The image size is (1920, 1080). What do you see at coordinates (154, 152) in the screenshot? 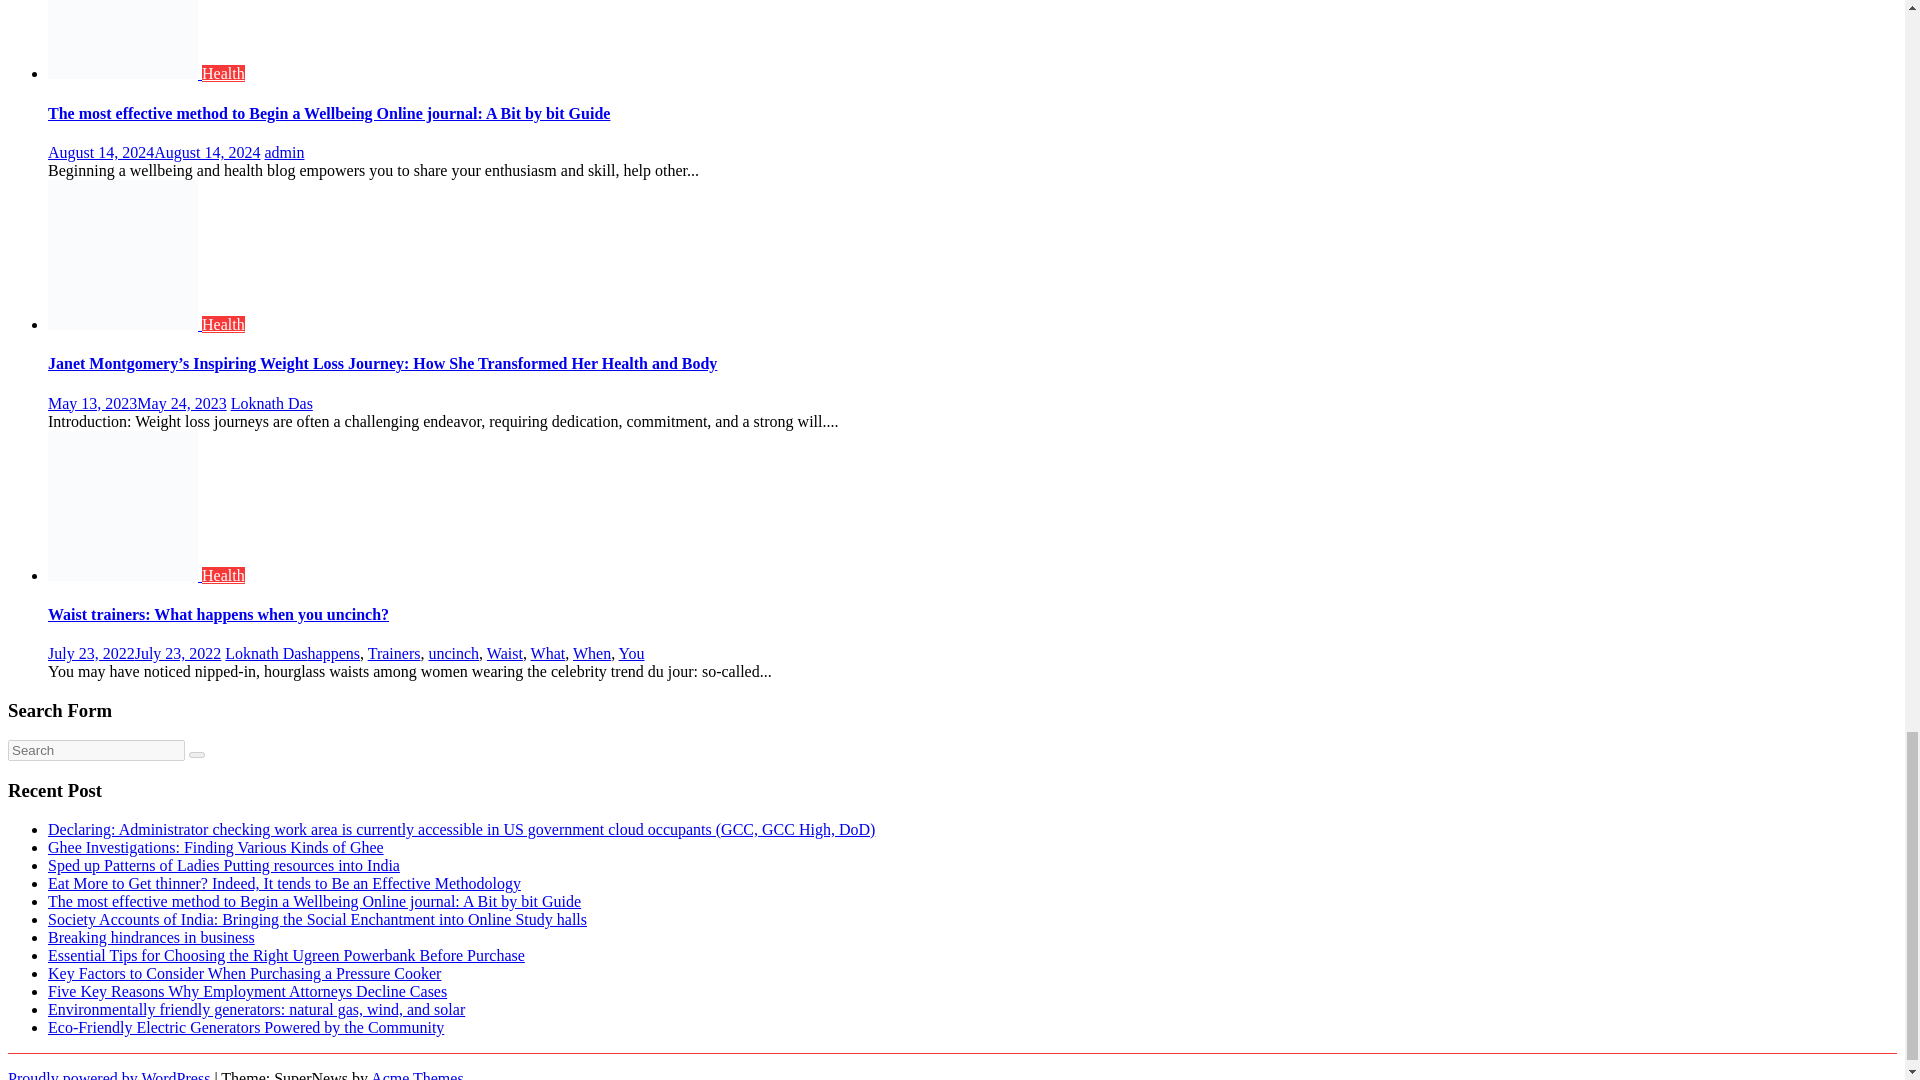
I see `August 14, 2024August 14, 2024` at bounding box center [154, 152].